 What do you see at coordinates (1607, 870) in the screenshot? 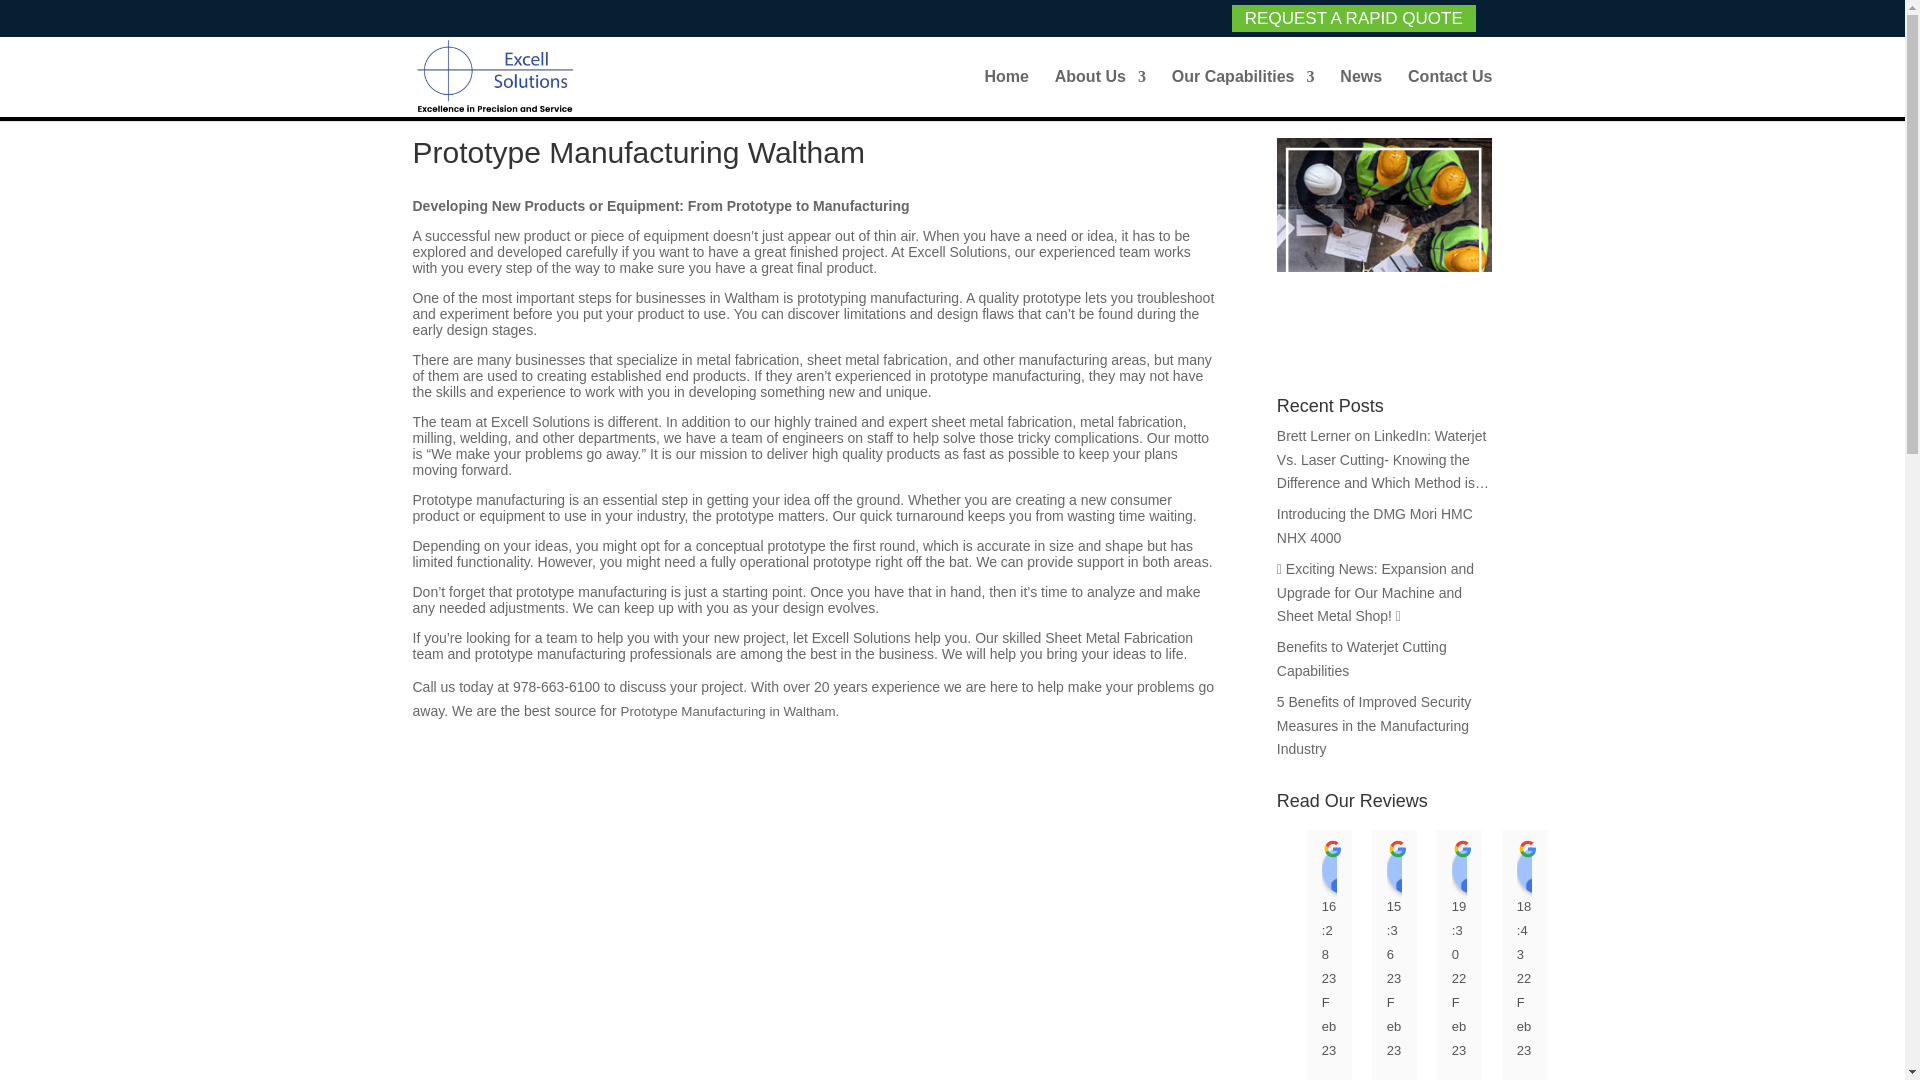
I see `Aaron Powers` at bounding box center [1607, 870].